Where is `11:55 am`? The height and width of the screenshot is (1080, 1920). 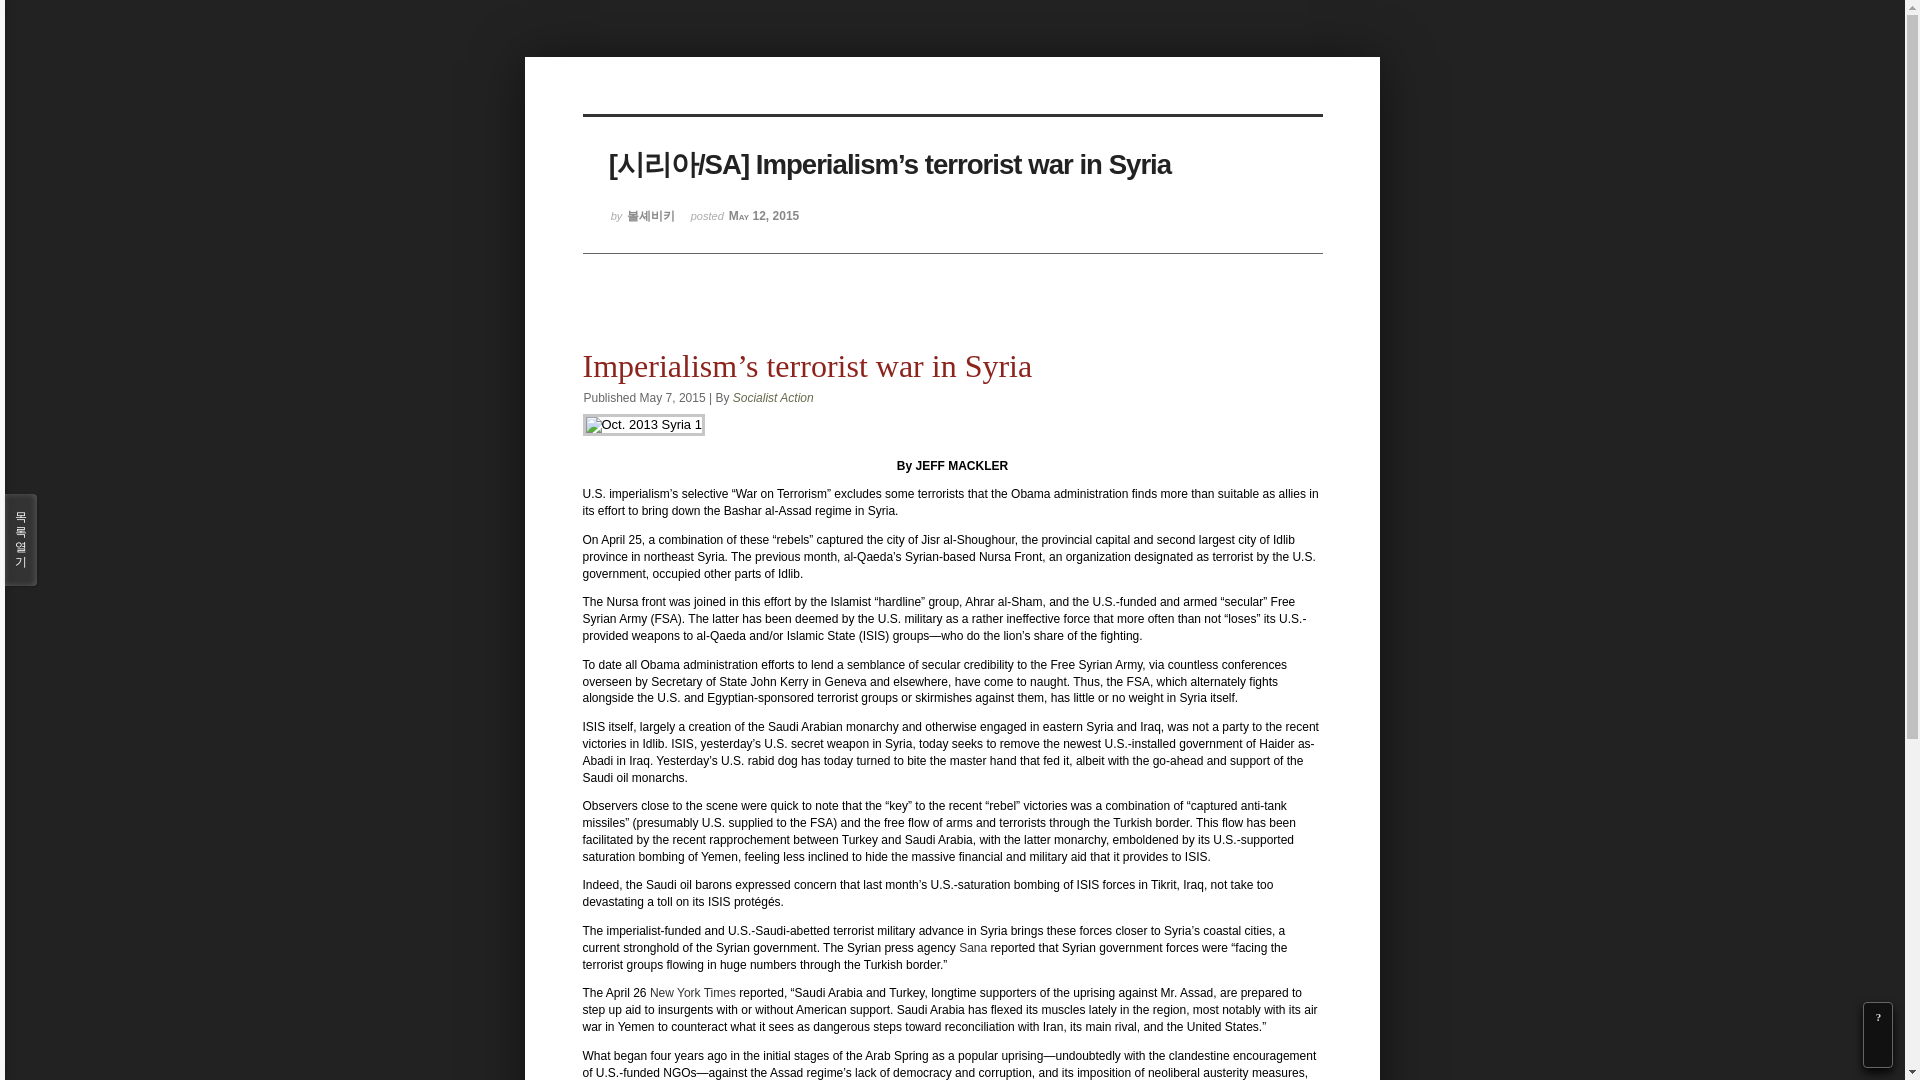
11:55 am is located at coordinates (672, 398).